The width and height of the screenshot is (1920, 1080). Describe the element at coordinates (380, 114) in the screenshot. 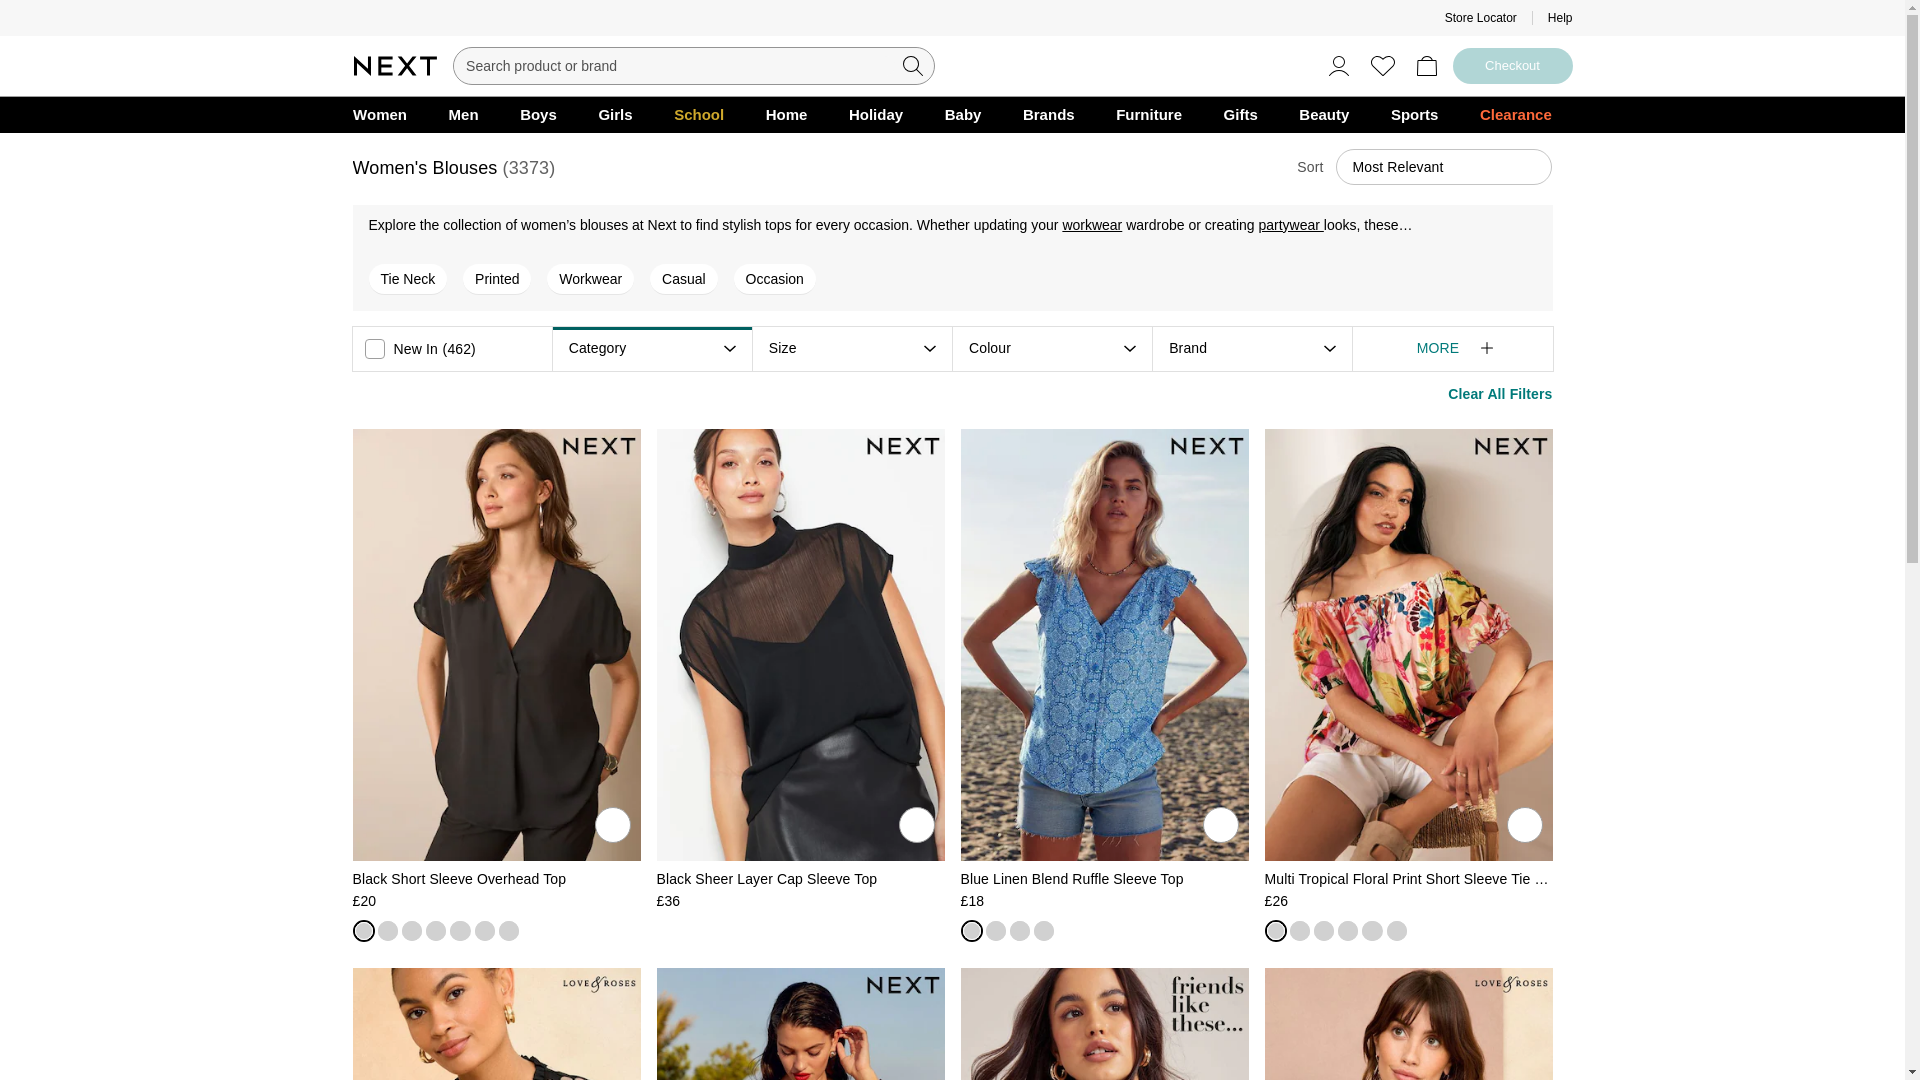

I see `Women` at that location.